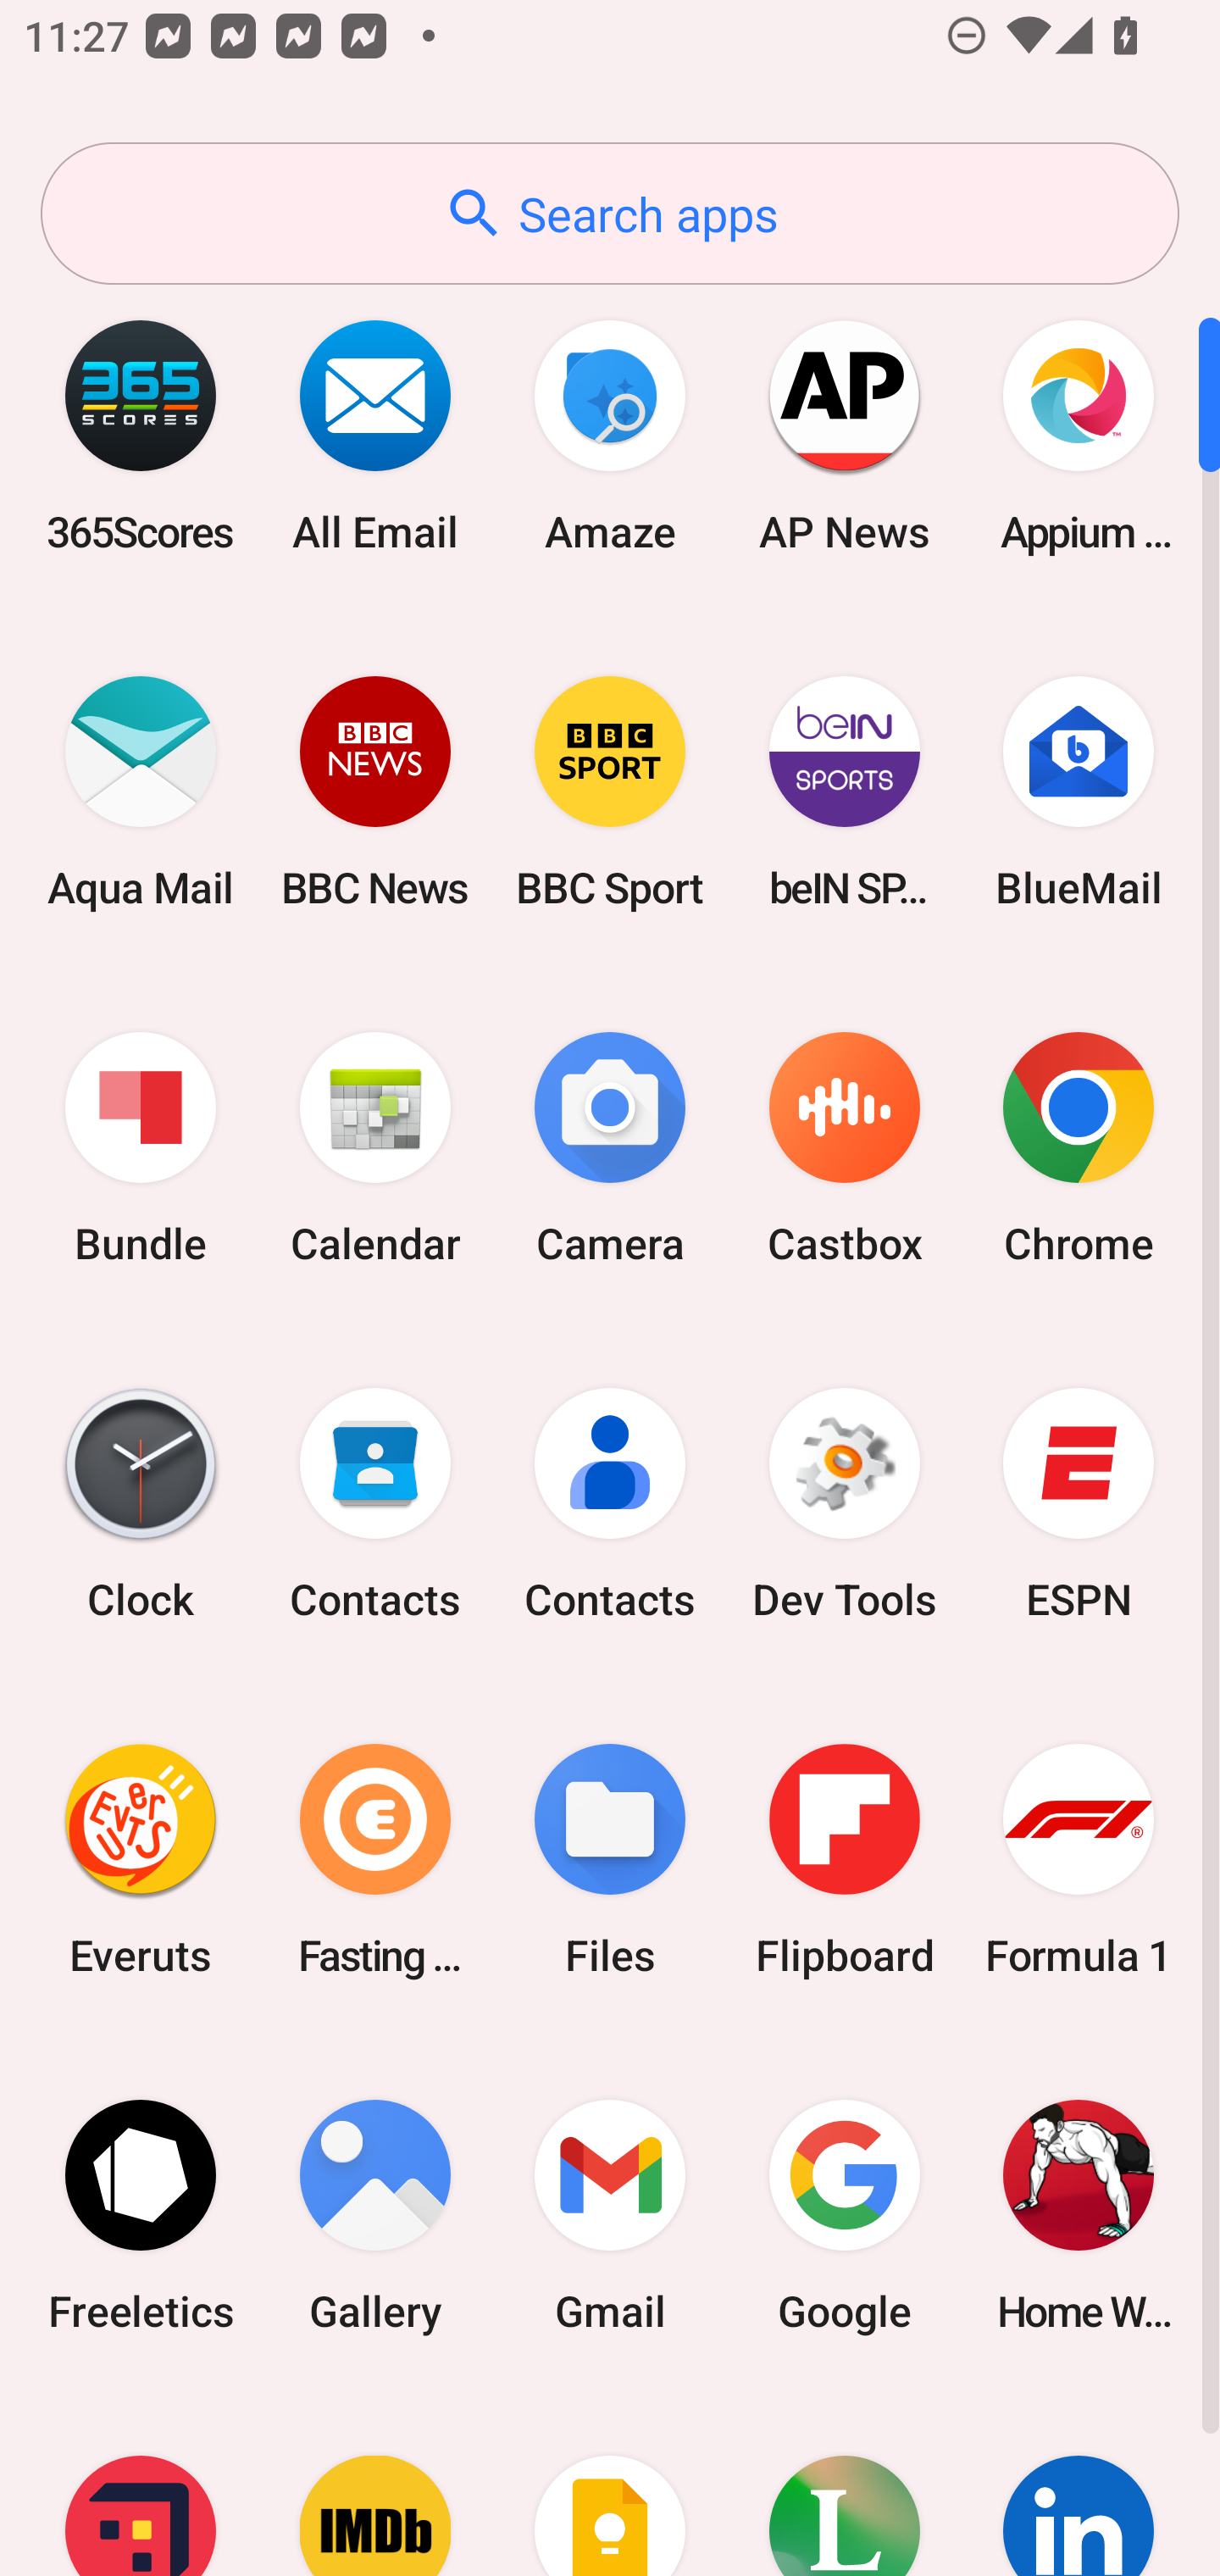 The image size is (1220, 2576). I want to click on IMDb, so click(375, 2484).